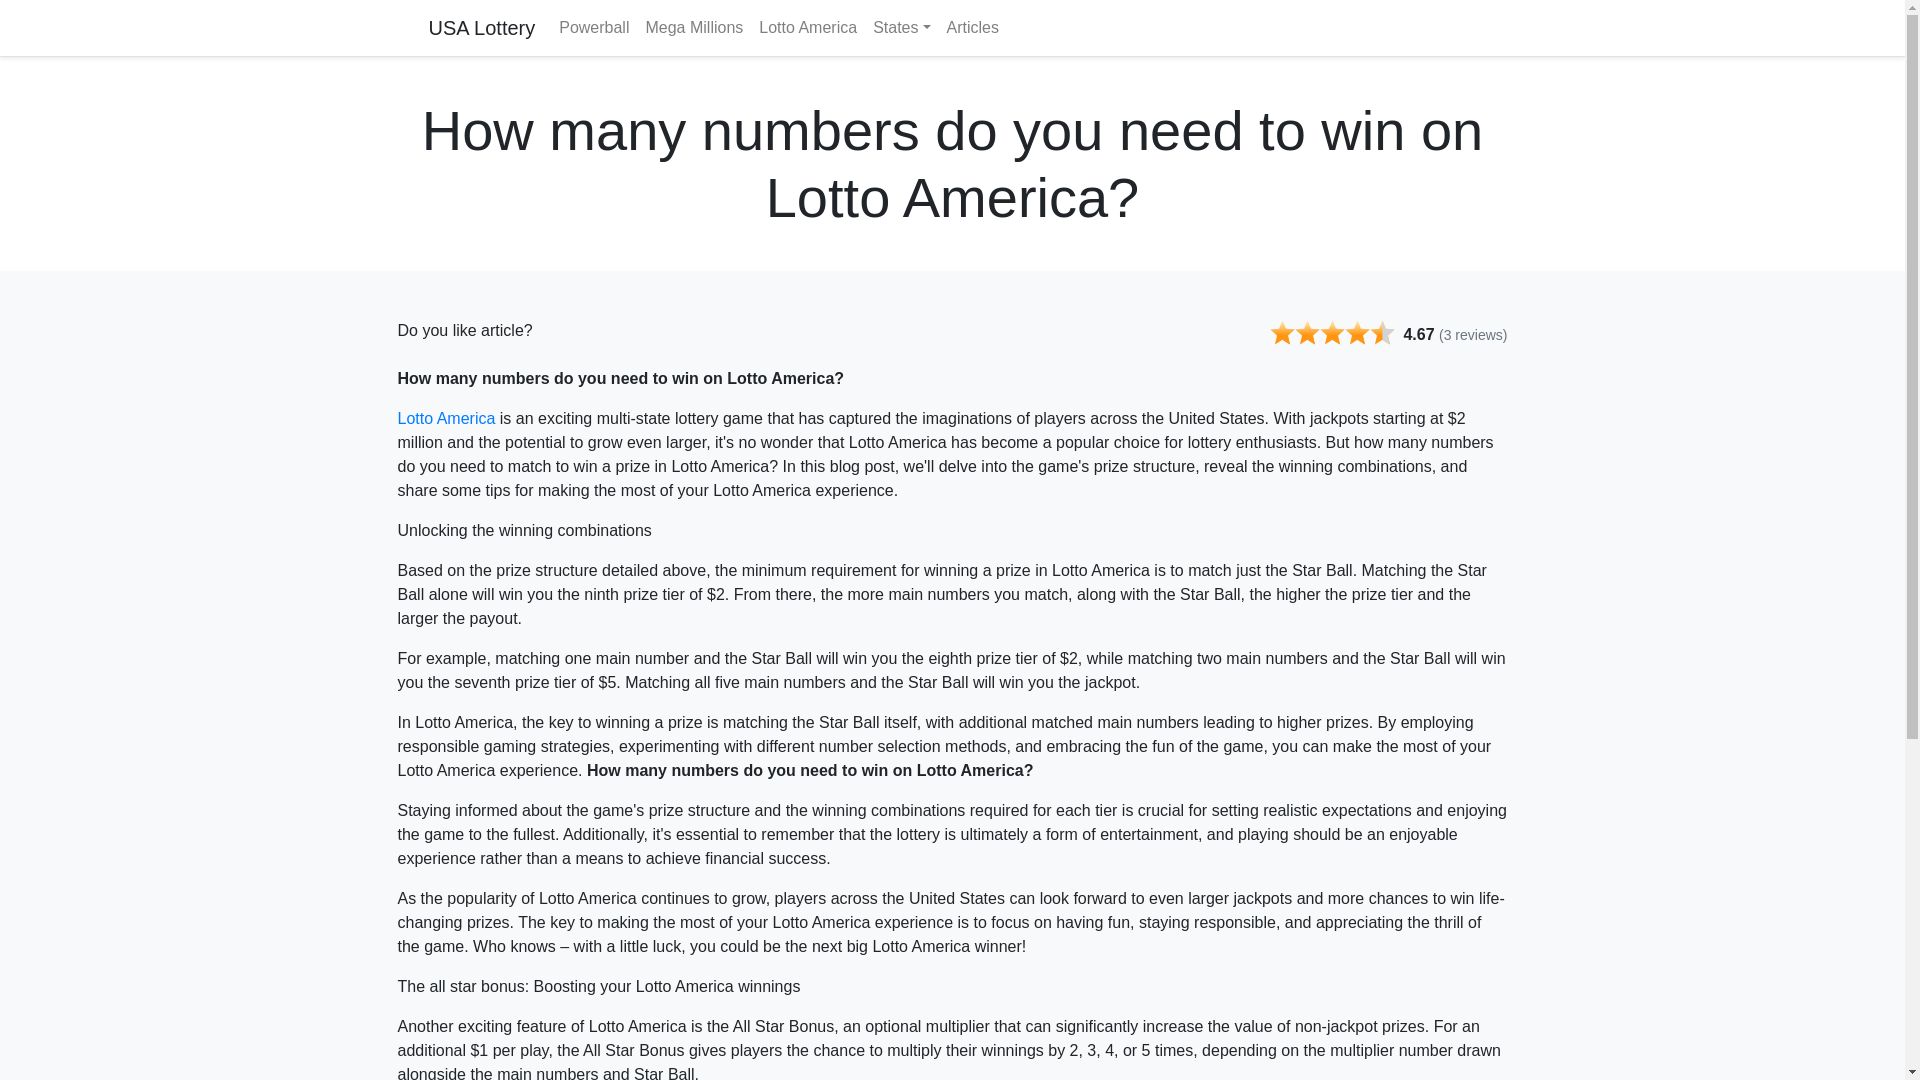  Describe the element at coordinates (808, 27) in the screenshot. I see `Lotto America` at that location.